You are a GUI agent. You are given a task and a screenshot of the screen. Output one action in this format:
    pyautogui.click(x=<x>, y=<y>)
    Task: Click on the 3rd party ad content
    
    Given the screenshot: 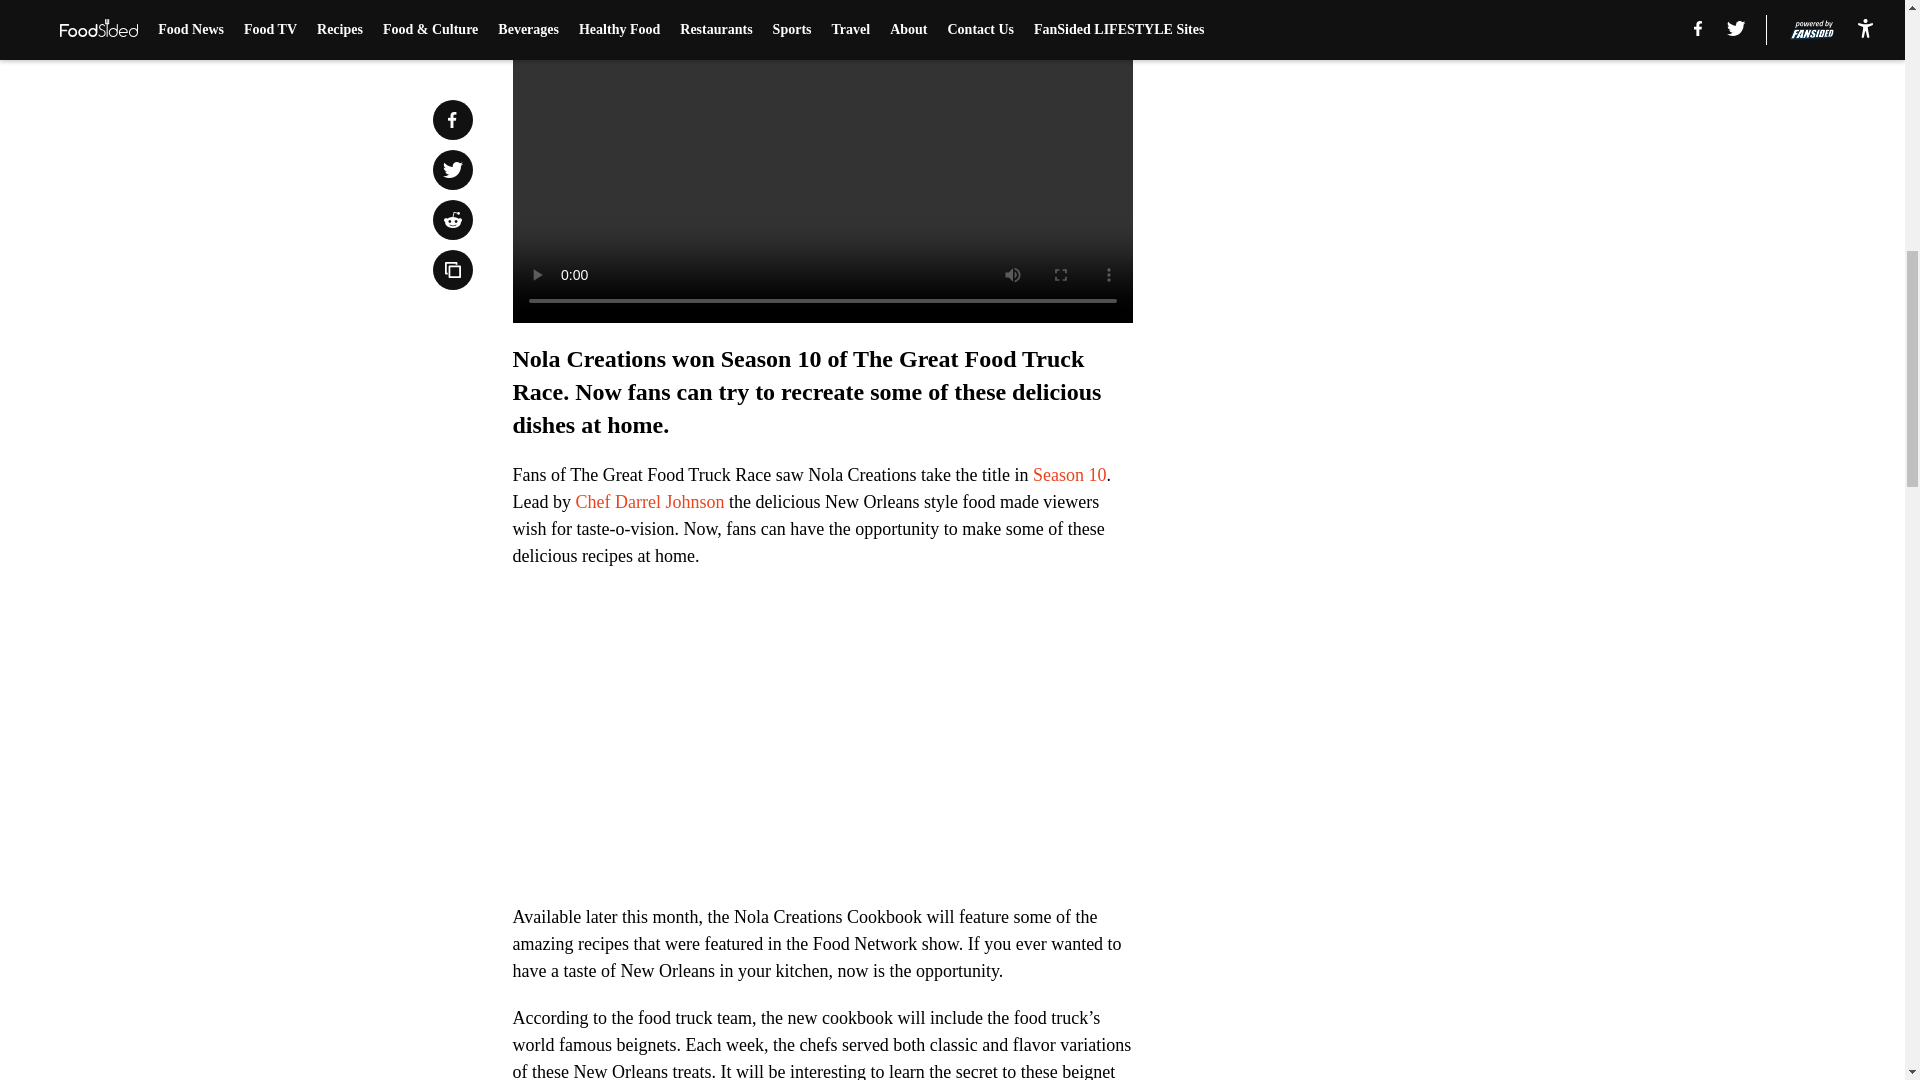 What is the action you would take?
    pyautogui.click(x=1382, y=112)
    